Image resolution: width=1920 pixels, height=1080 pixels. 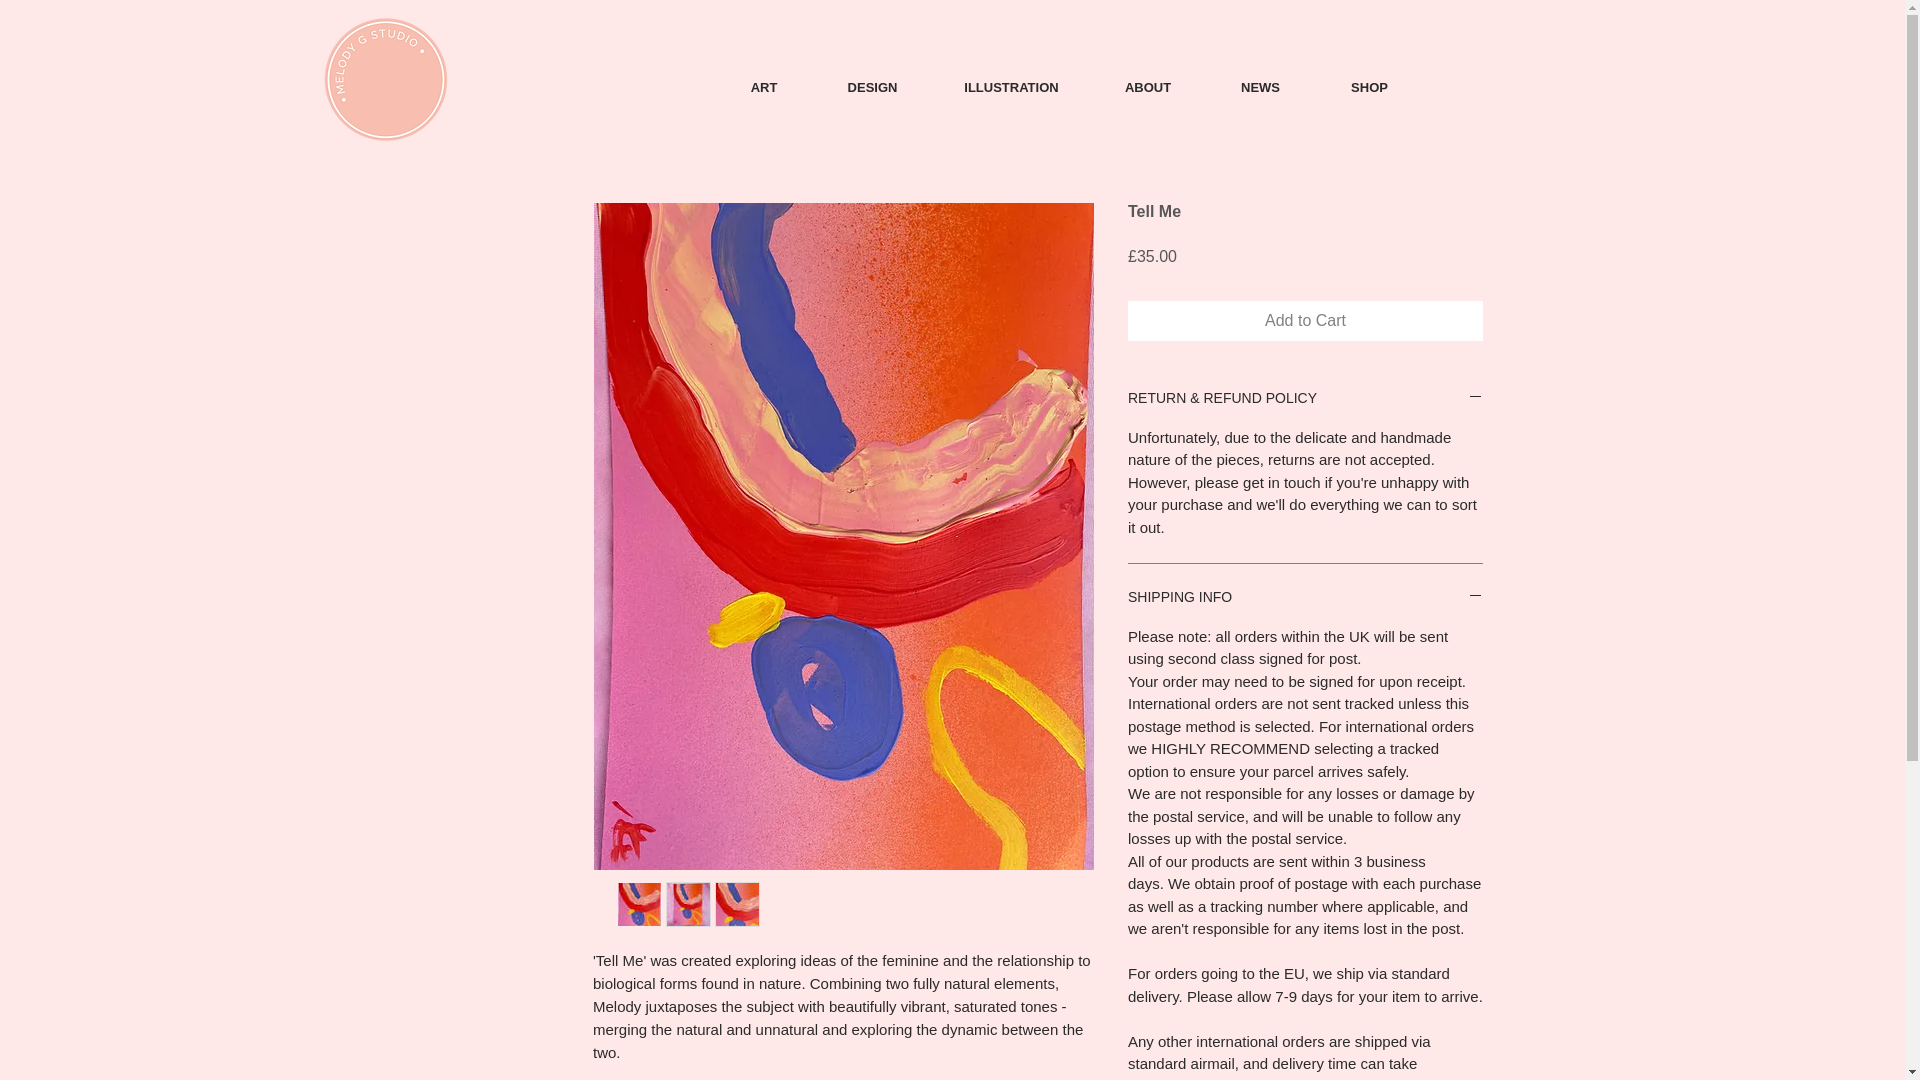 I want to click on ILLUSTRATION, so click(x=1010, y=88).